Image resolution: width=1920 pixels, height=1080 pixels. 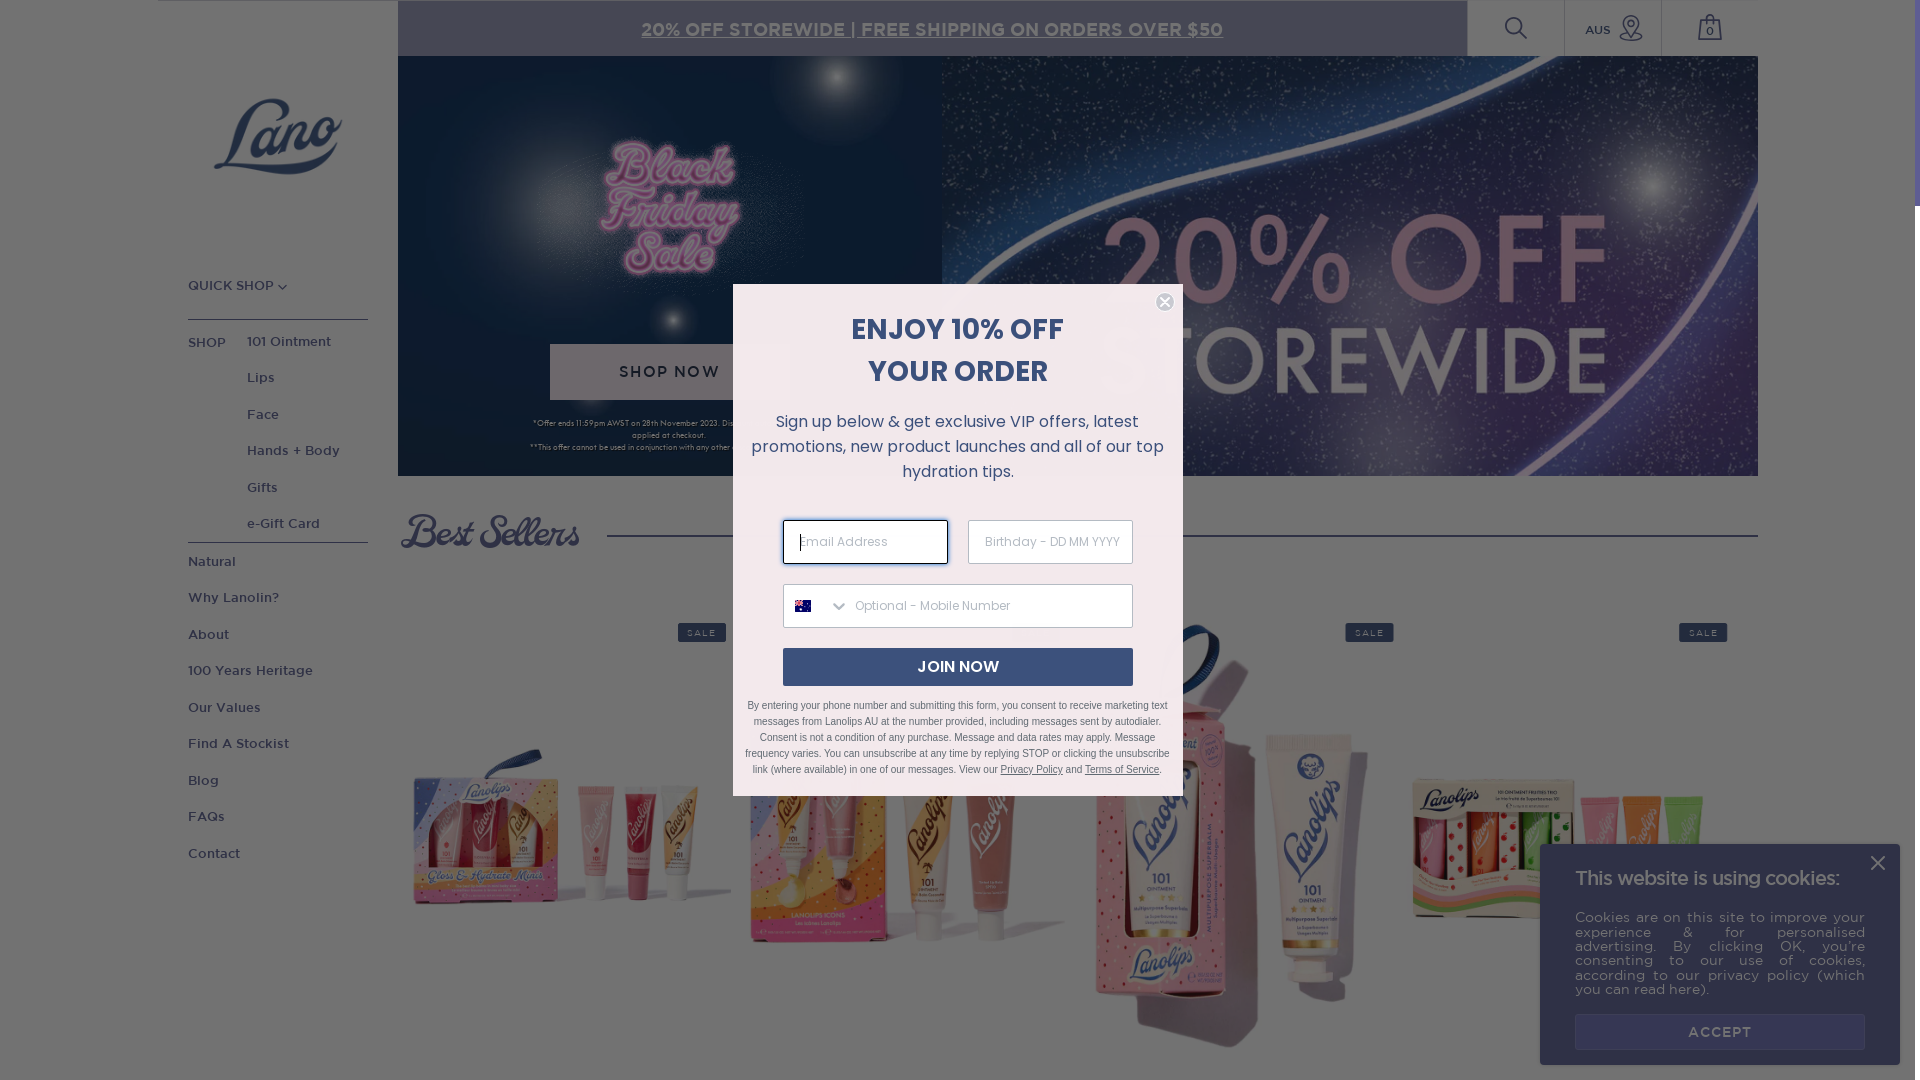 I want to click on ACCEPT, so click(x=1720, y=1032).